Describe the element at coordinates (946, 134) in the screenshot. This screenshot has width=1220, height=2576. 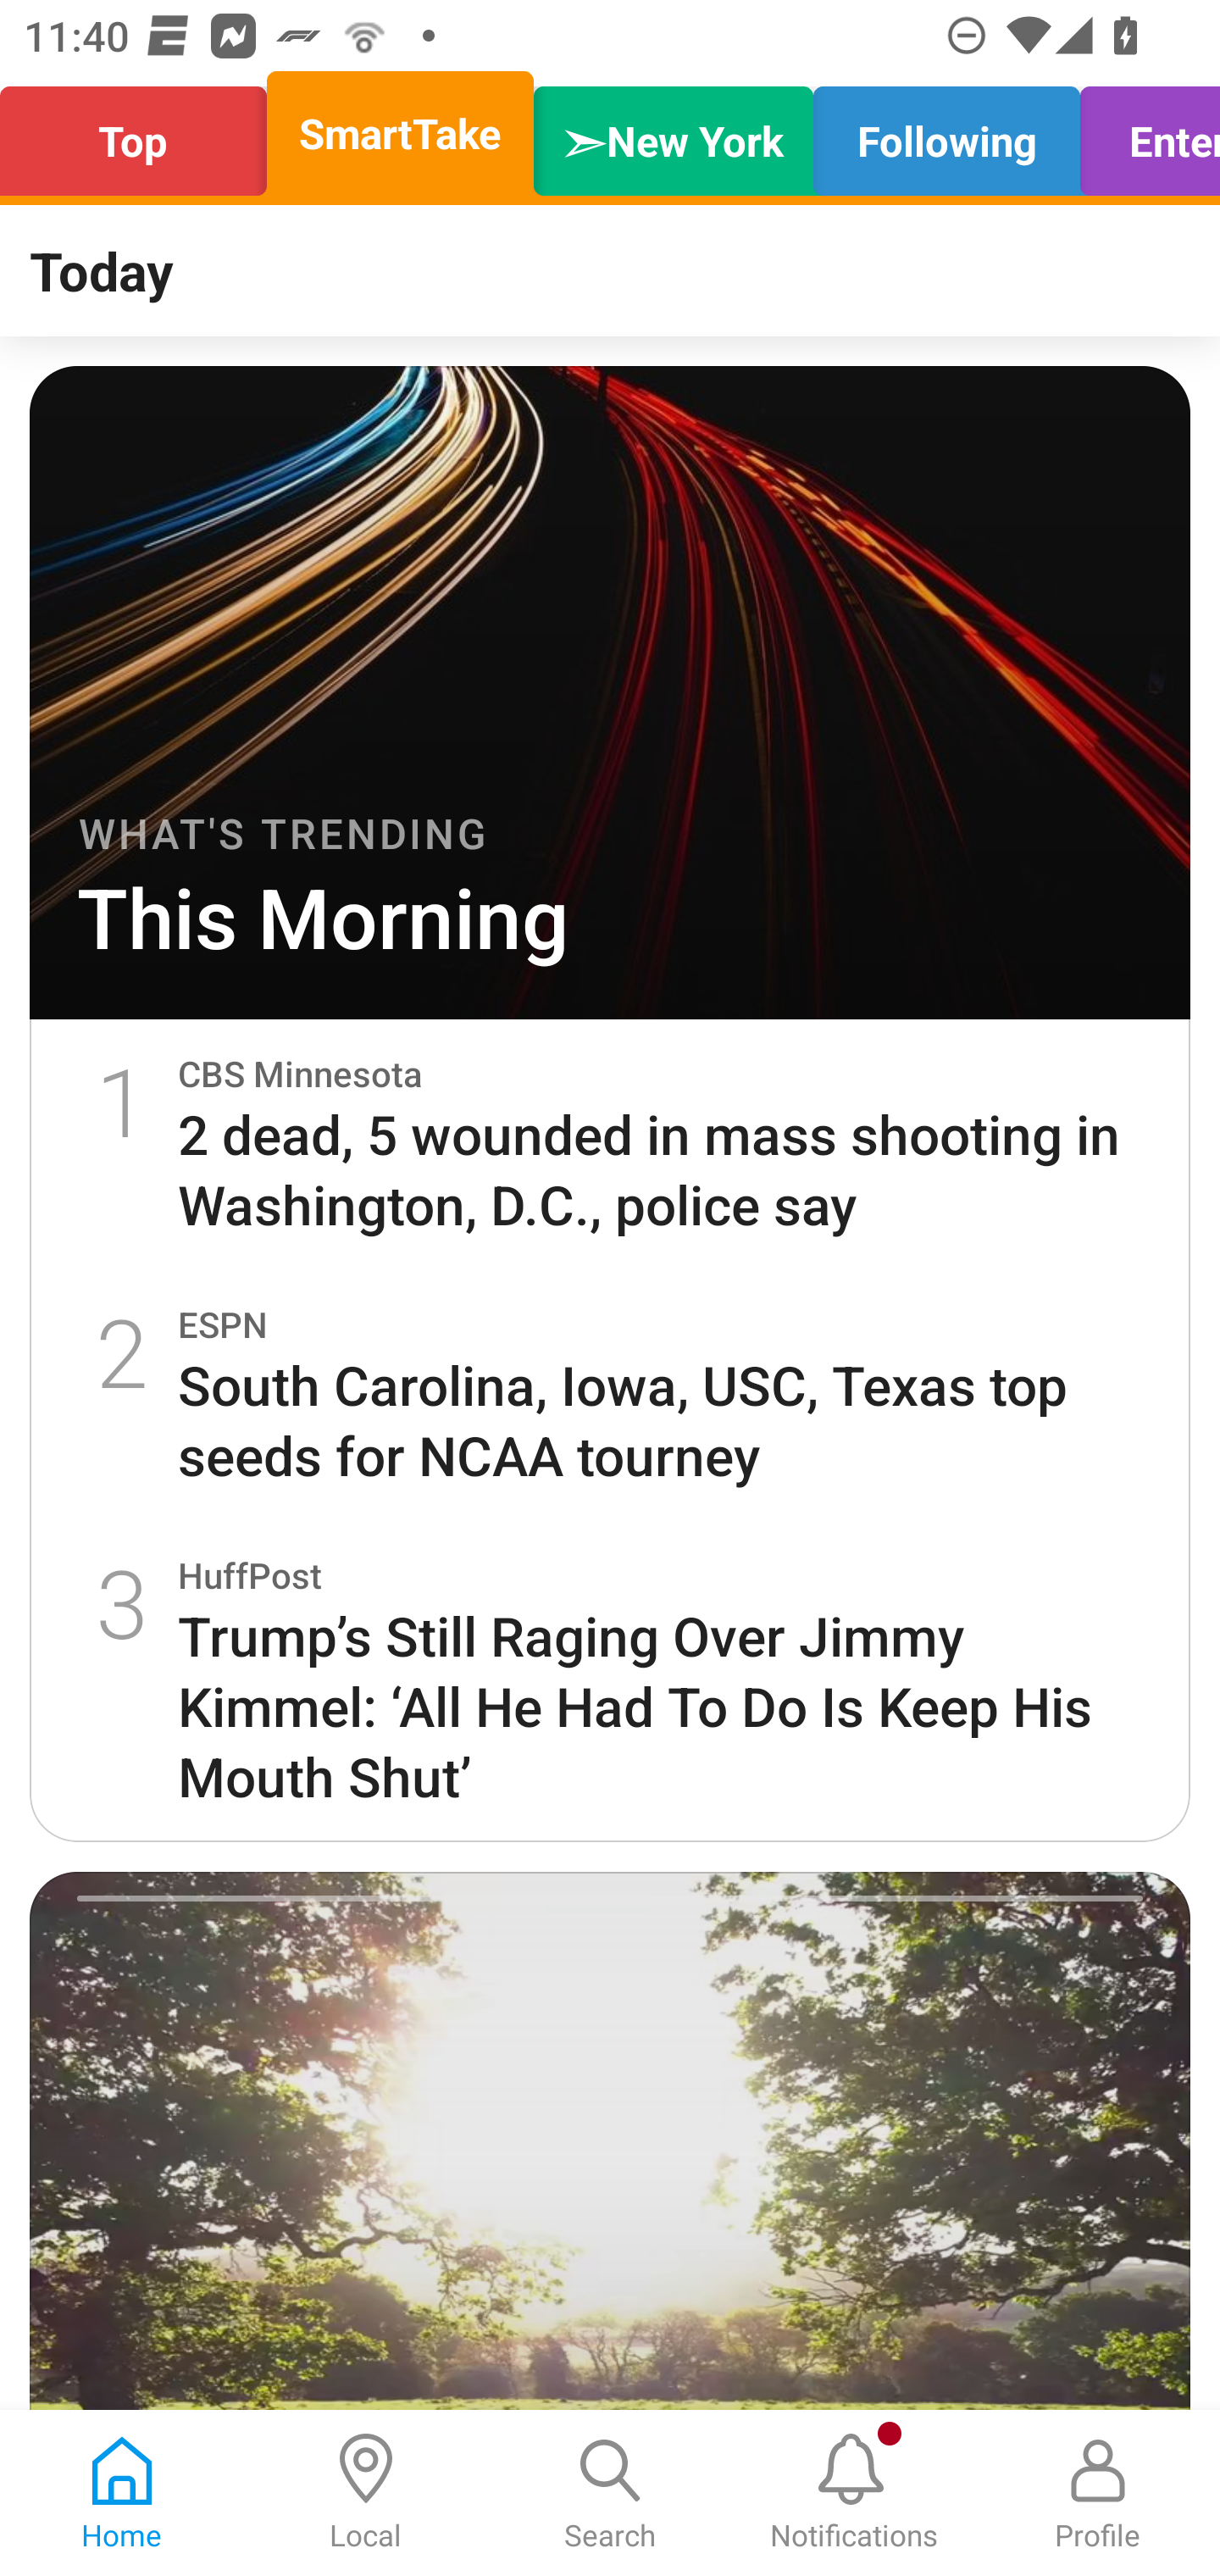
I see `Following` at that location.